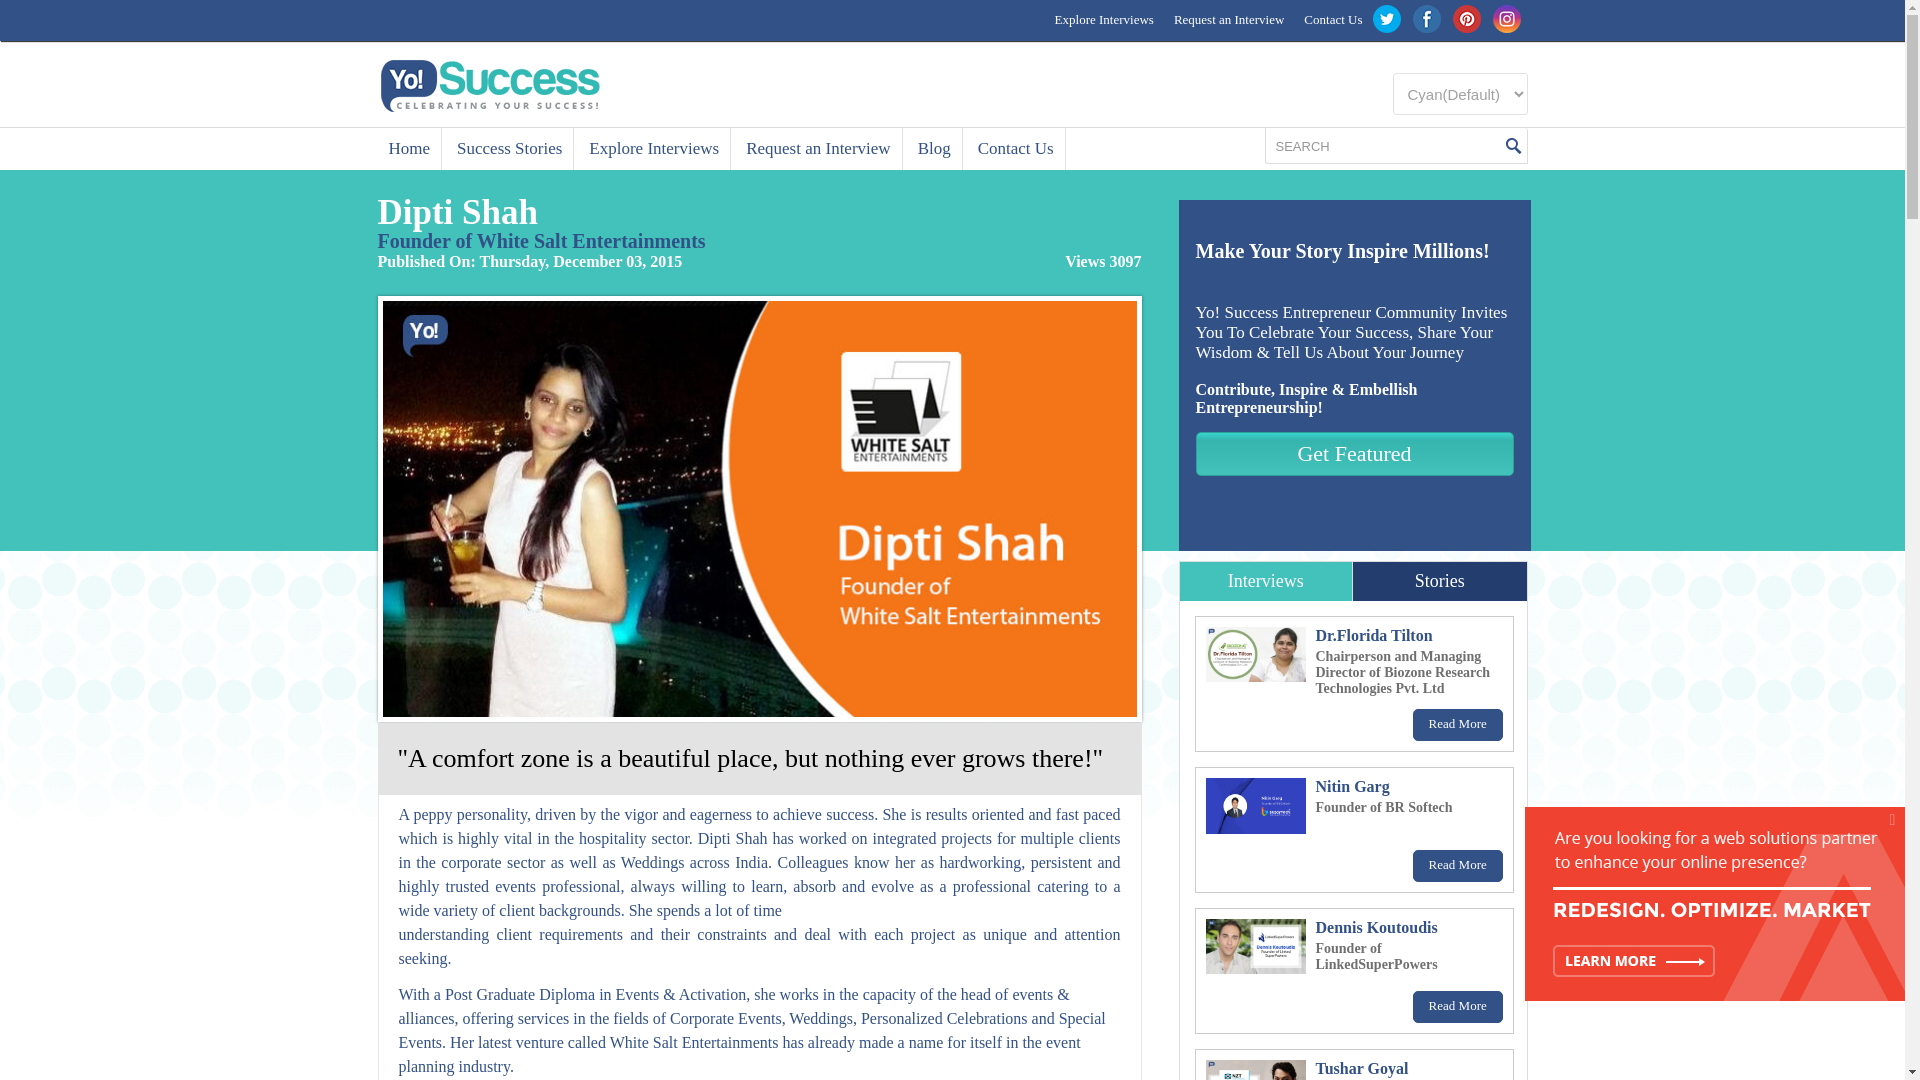 The image size is (1920, 1080). What do you see at coordinates (1383, 146) in the screenshot?
I see `SEARCH` at bounding box center [1383, 146].